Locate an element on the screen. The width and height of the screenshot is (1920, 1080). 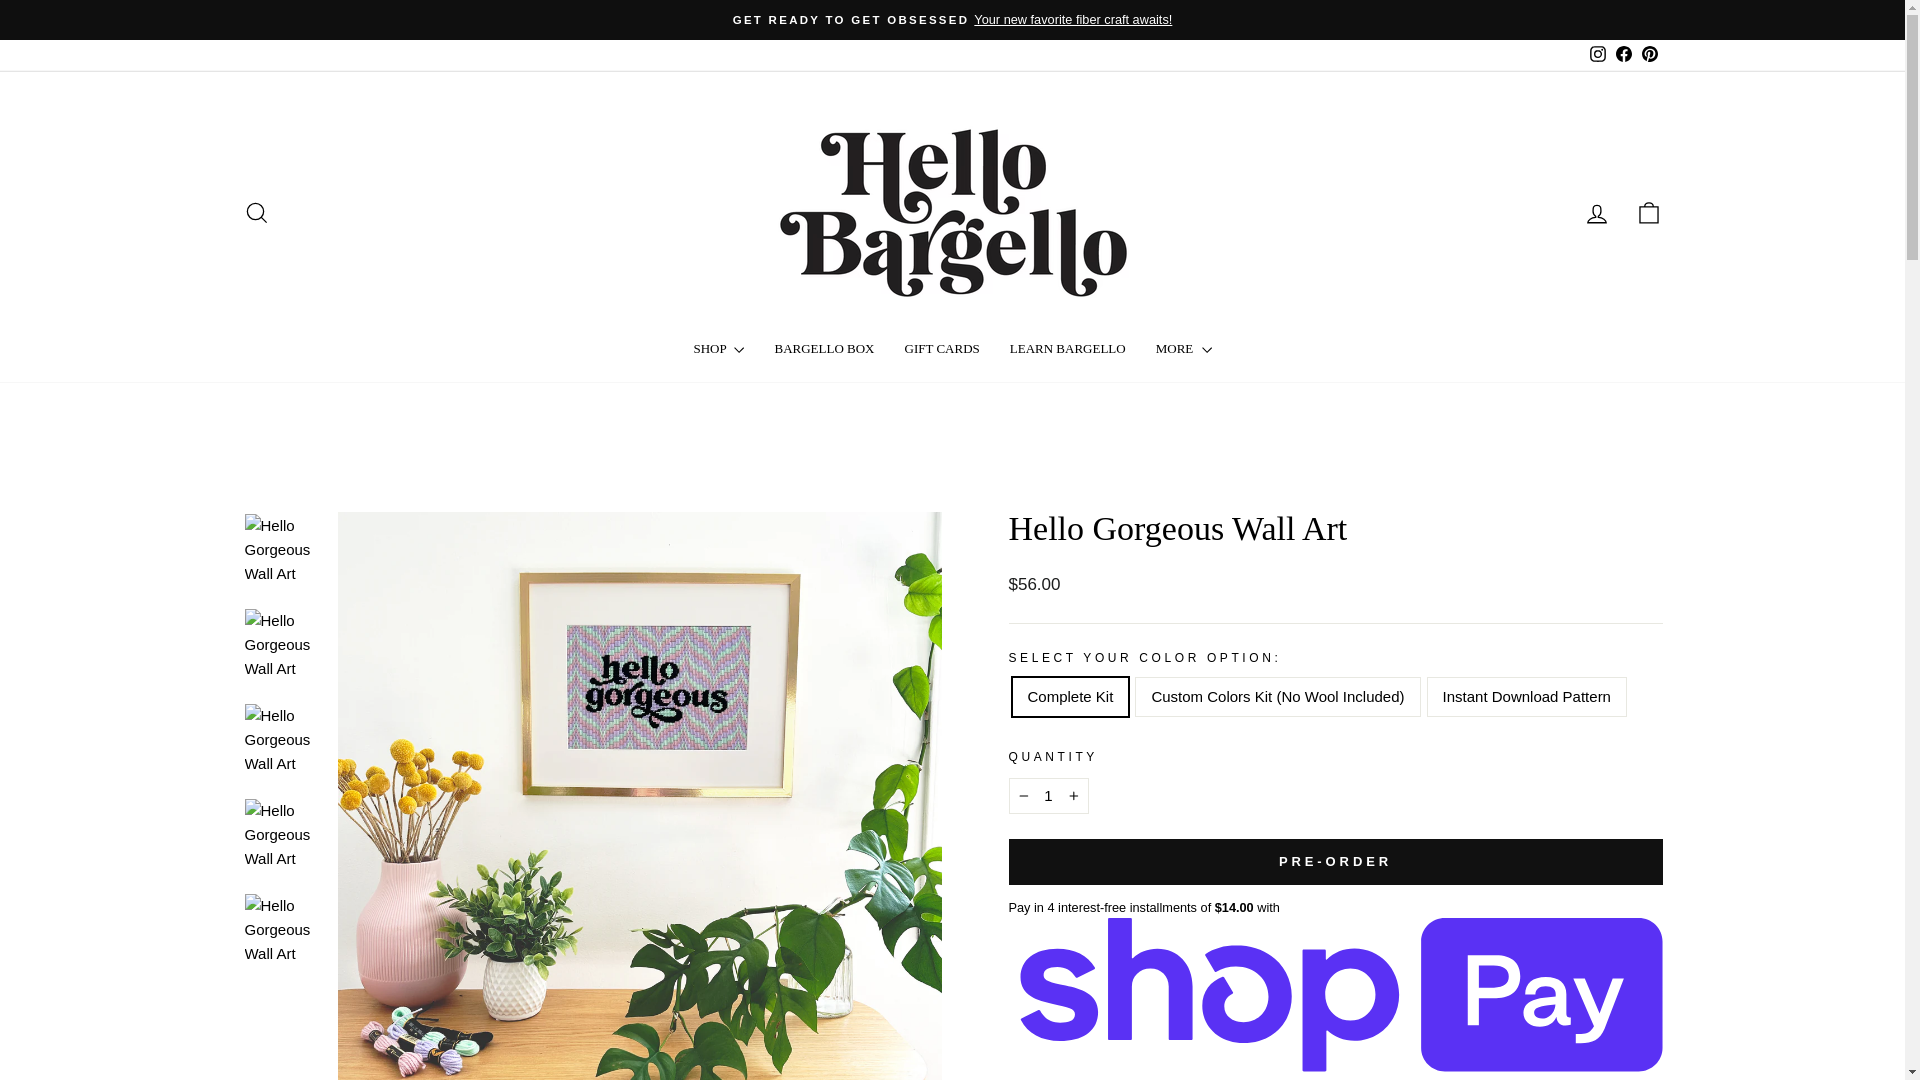
Complete Kit is located at coordinates (1596, 213).